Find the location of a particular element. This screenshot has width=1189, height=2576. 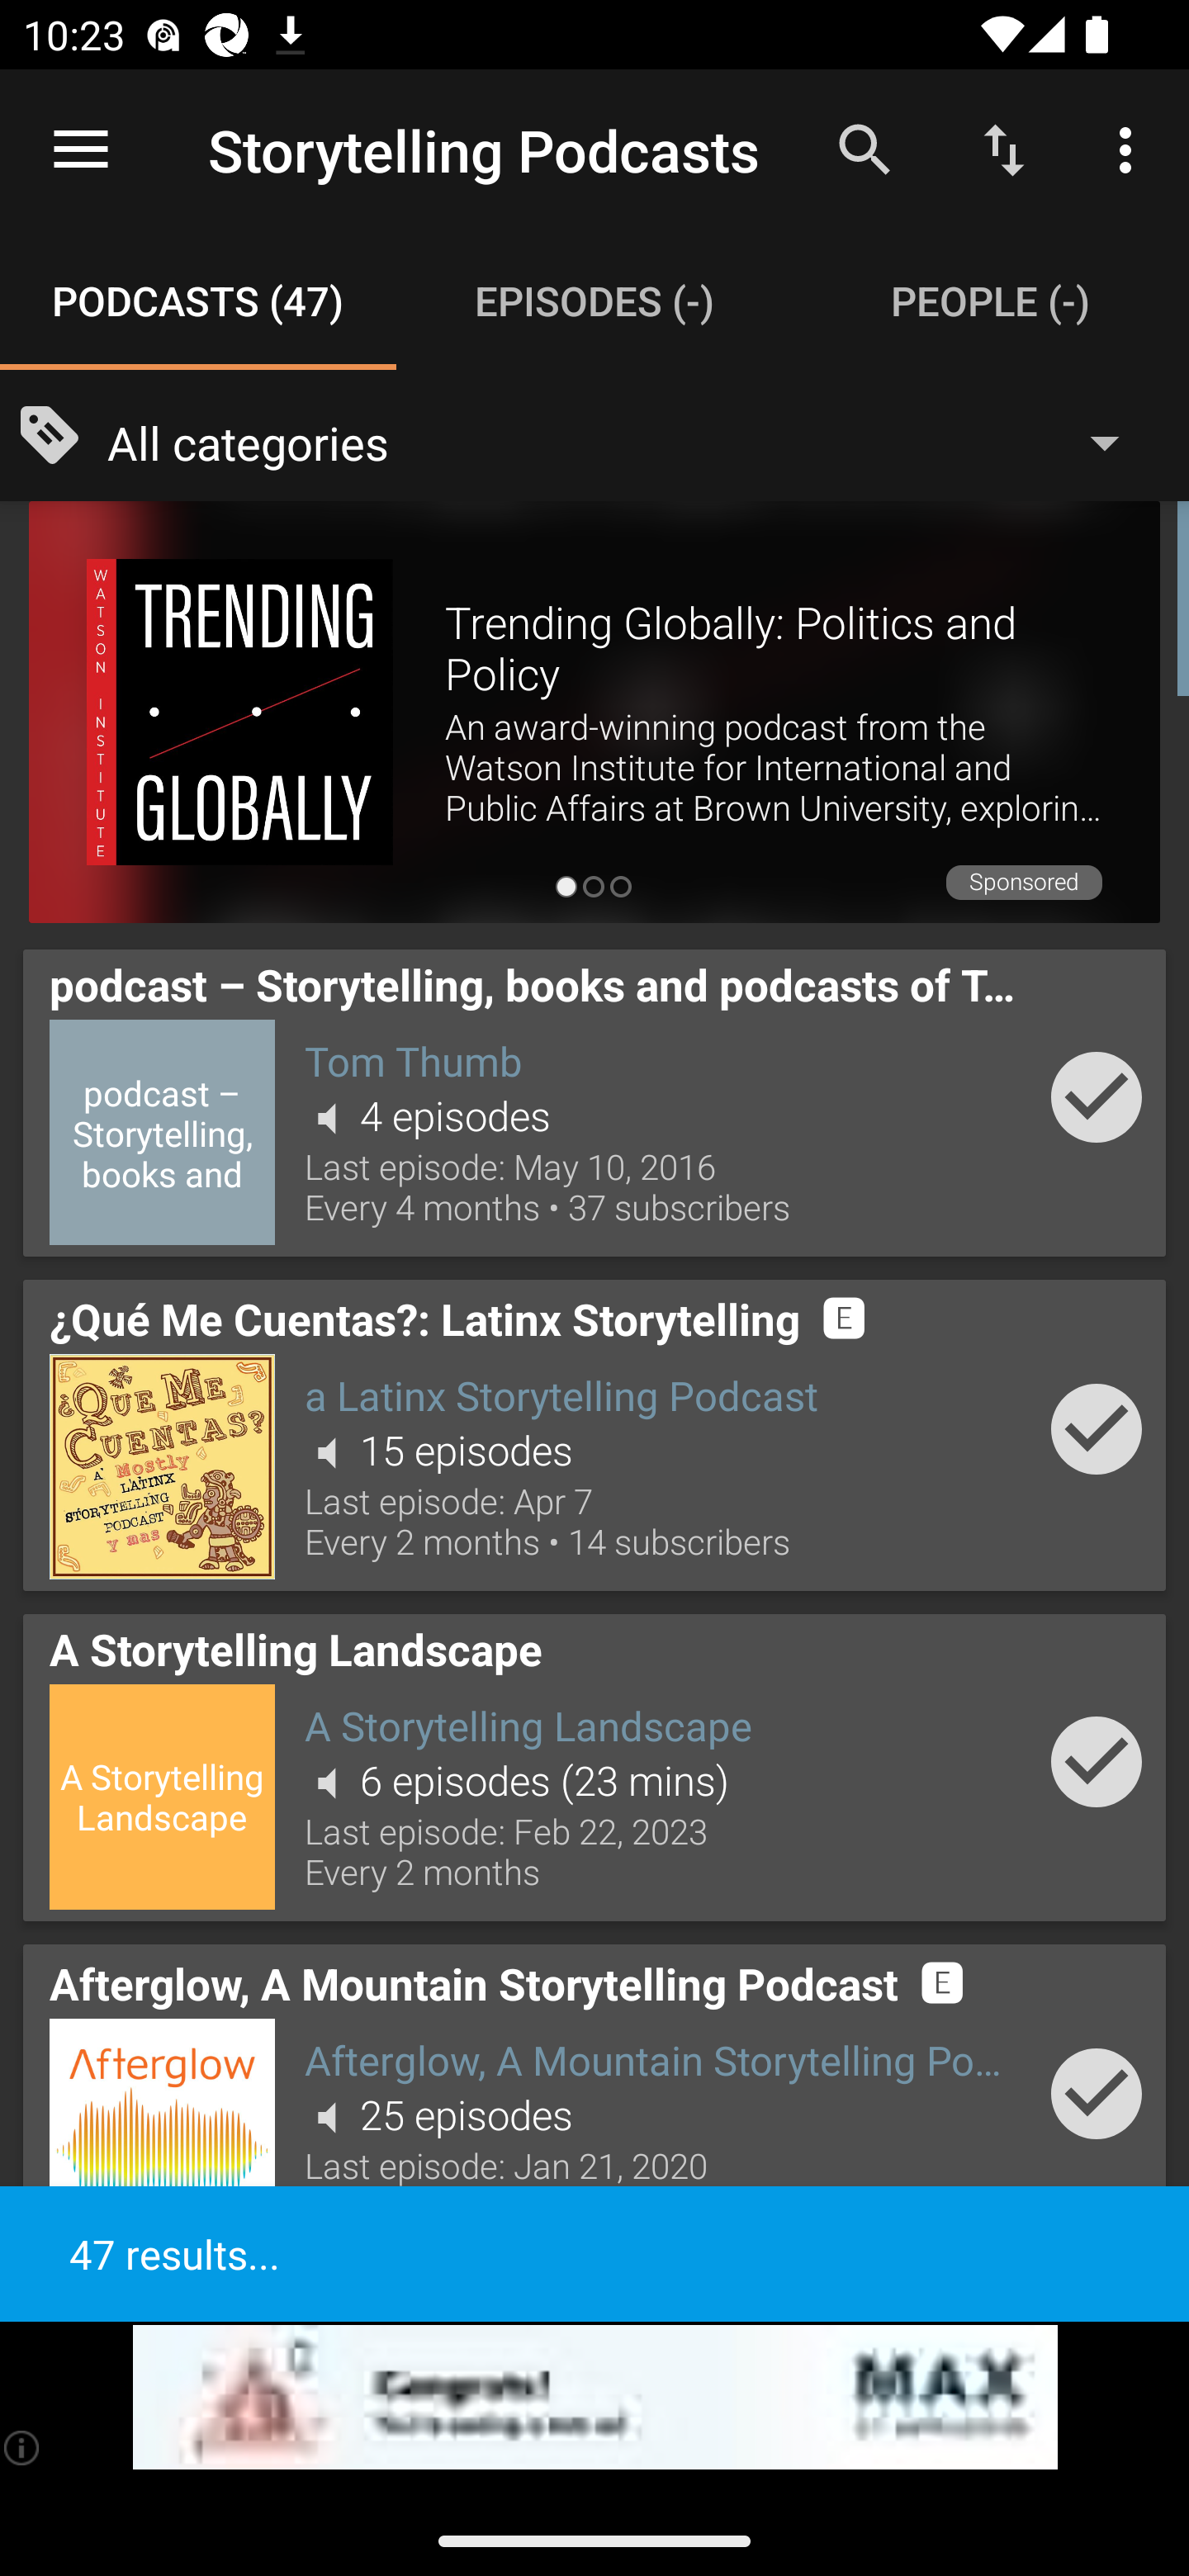

Search is located at coordinates (865, 149).